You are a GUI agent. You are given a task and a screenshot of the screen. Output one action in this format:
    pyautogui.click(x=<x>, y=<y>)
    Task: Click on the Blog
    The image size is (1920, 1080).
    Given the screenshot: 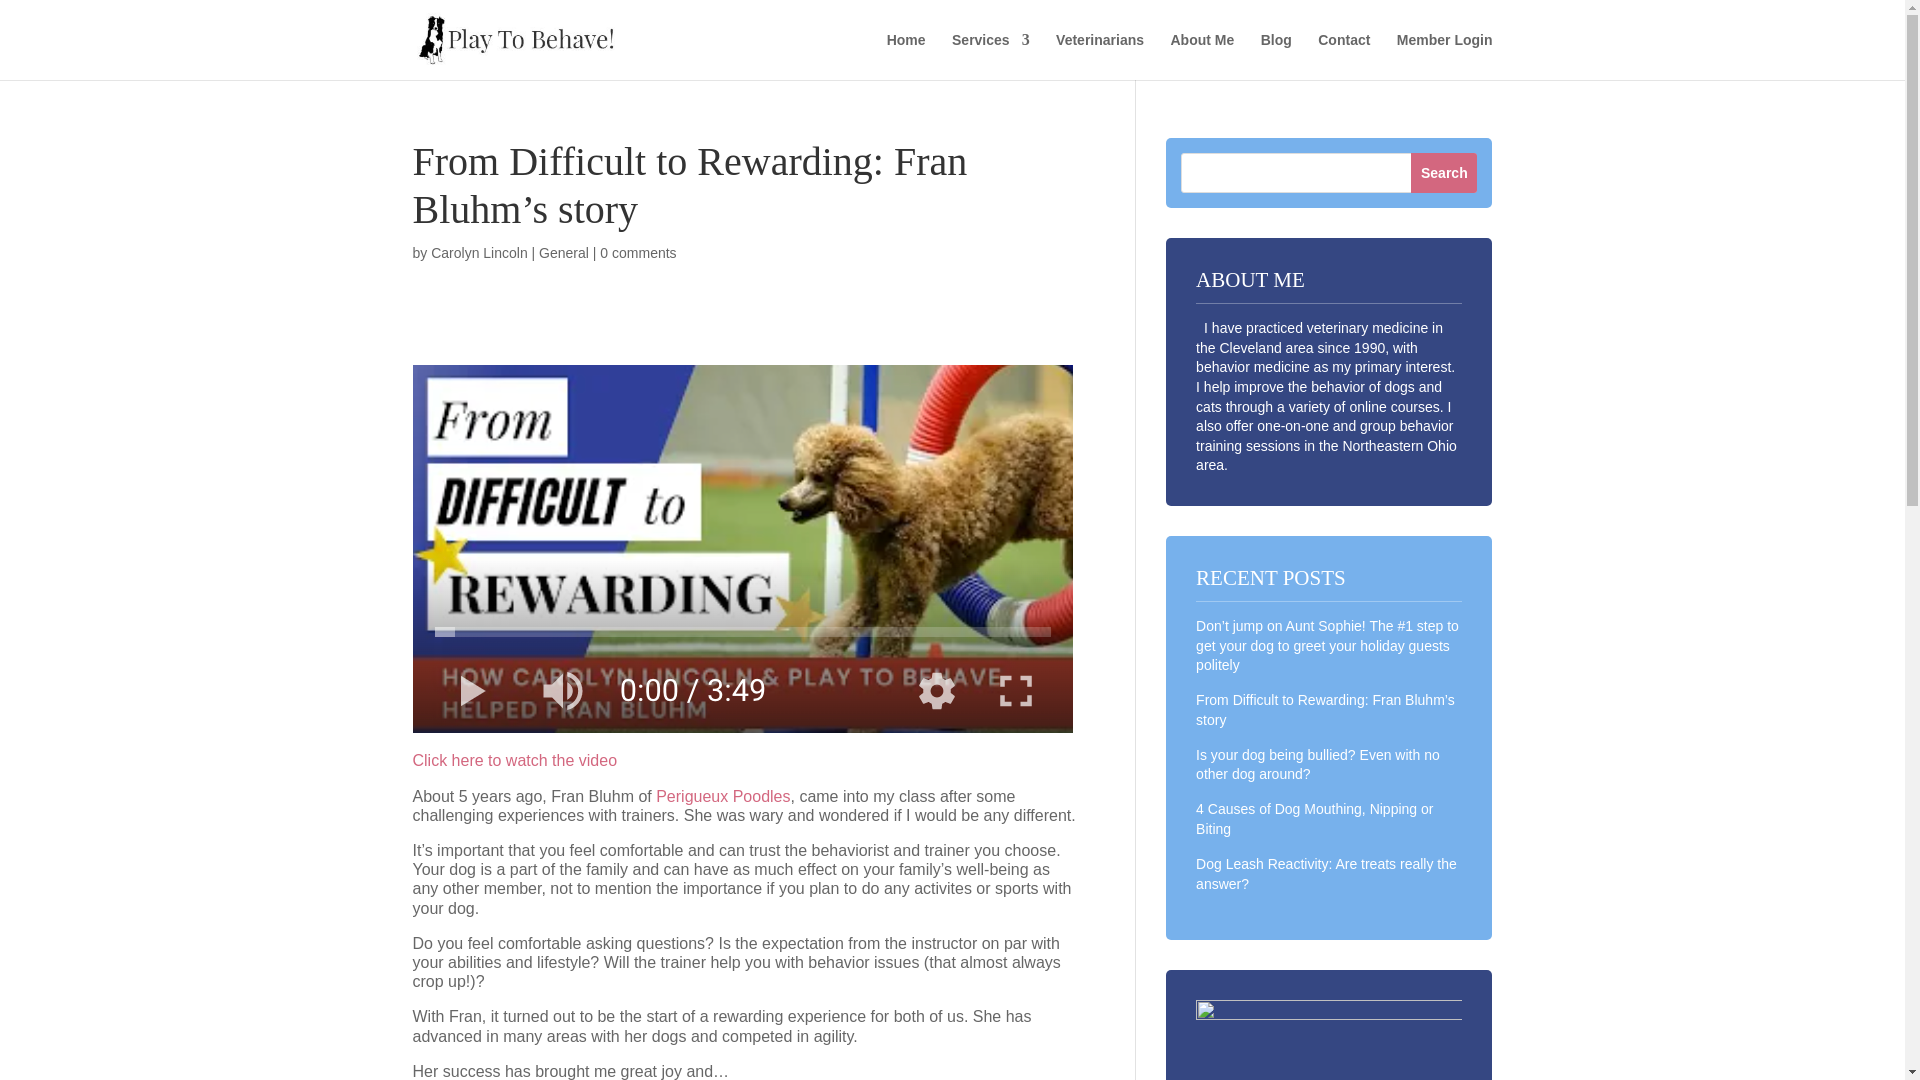 What is the action you would take?
    pyautogui.click(x=1276, y=56)
    